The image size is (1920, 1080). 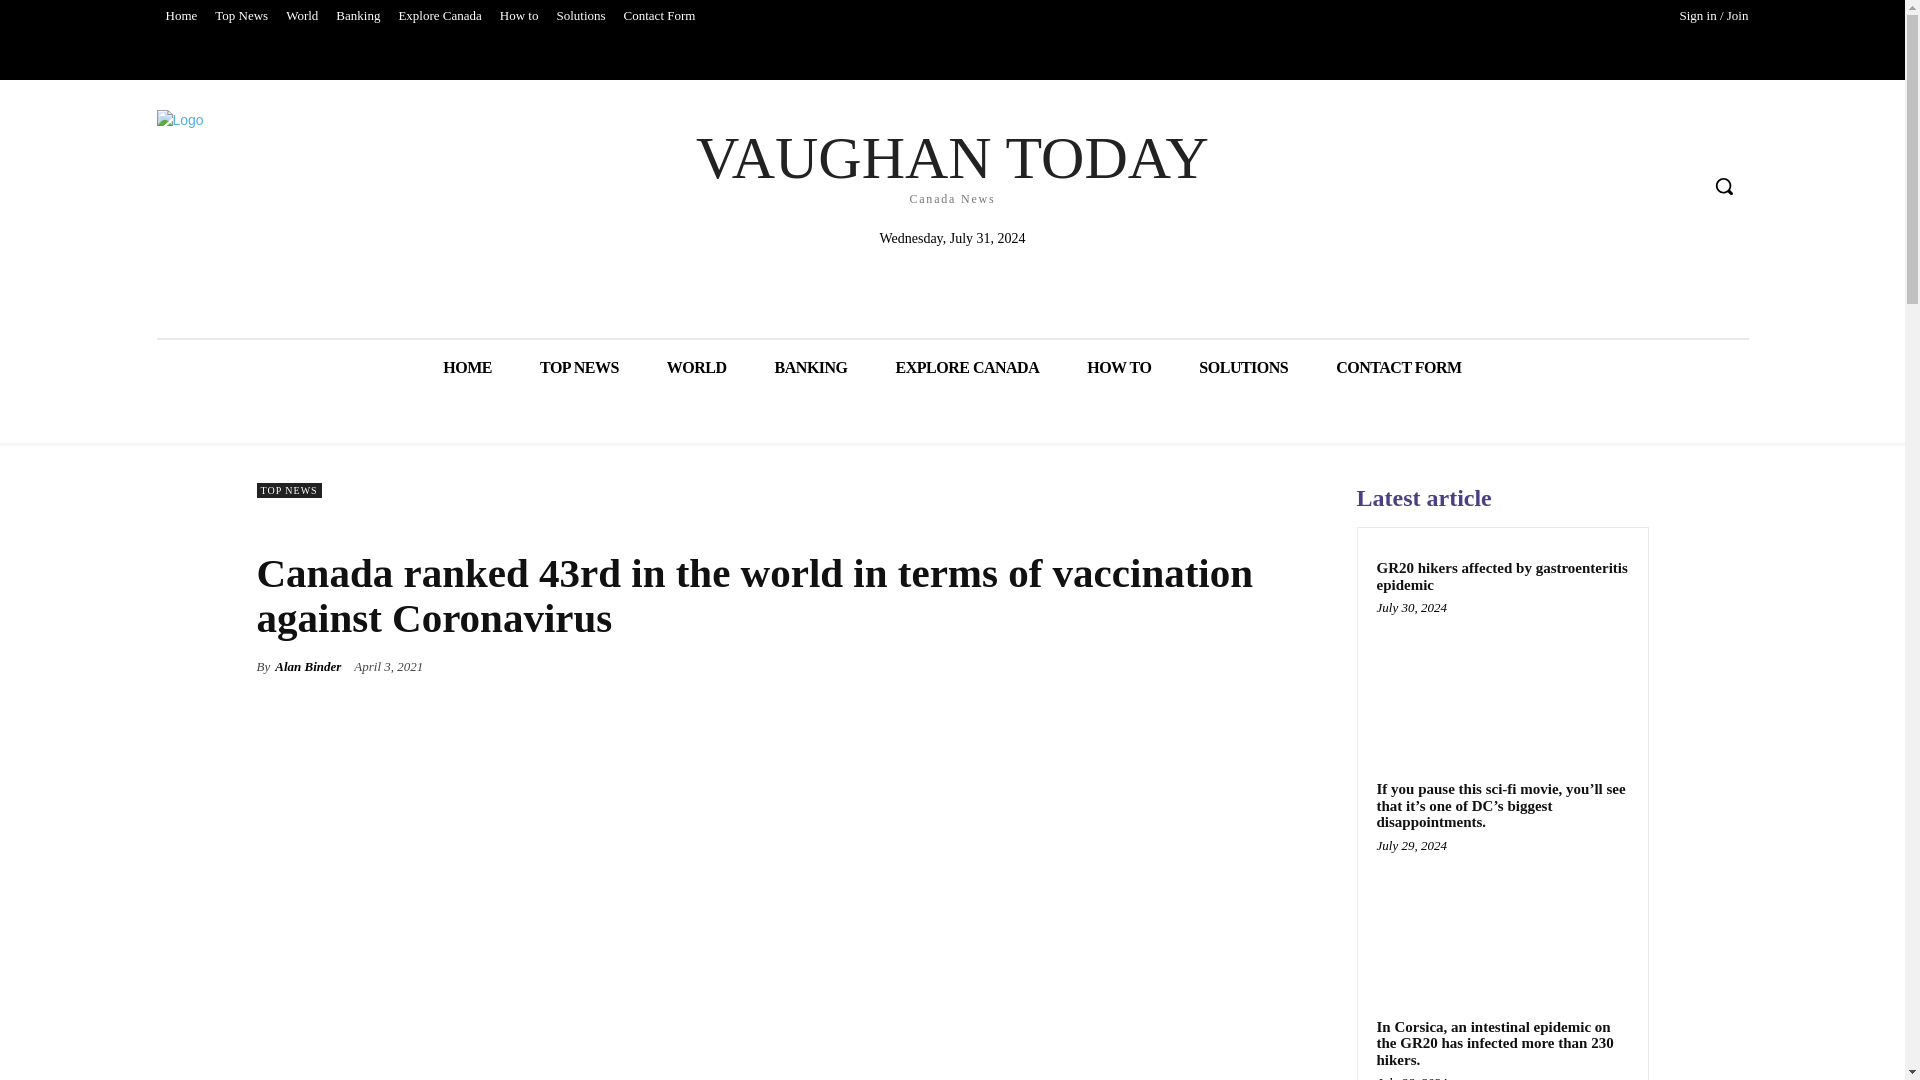 What do you see at coordinates (1119, 368) in the screenshot?
I see `HOW TO` at bounding box center [1119, 368].